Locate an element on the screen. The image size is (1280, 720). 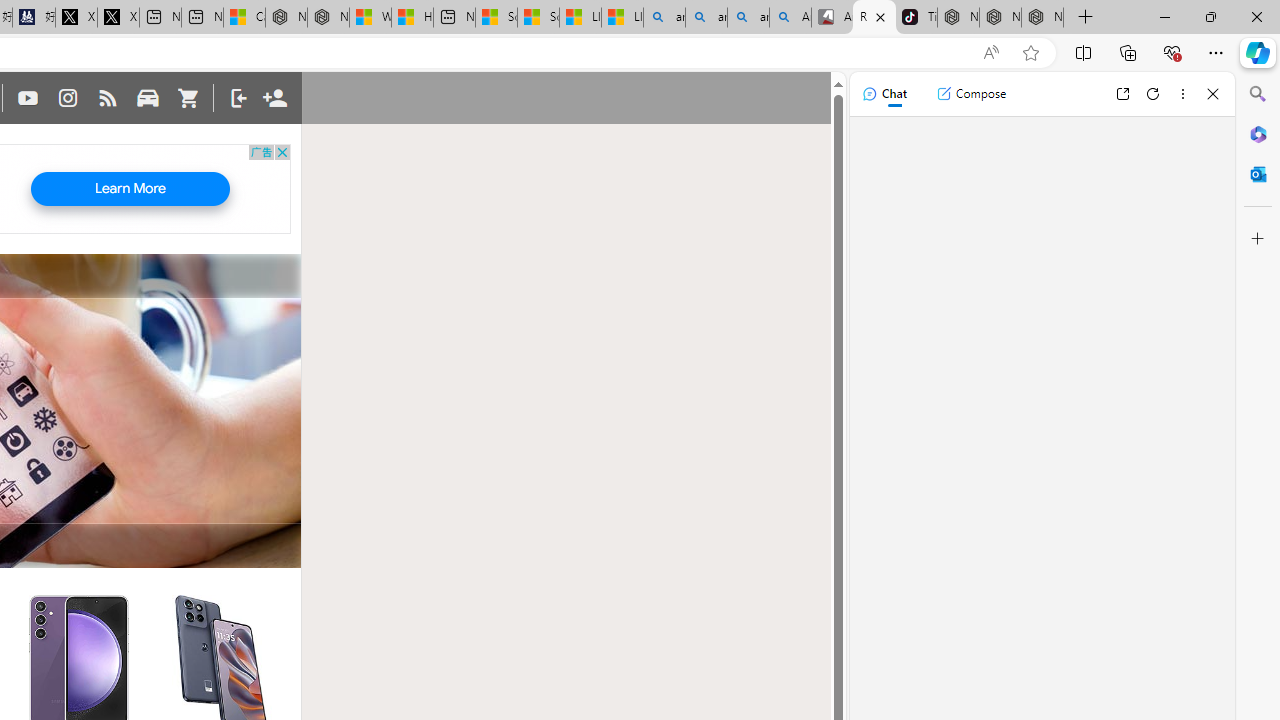
Customize is located at coordinates (1258, 239).